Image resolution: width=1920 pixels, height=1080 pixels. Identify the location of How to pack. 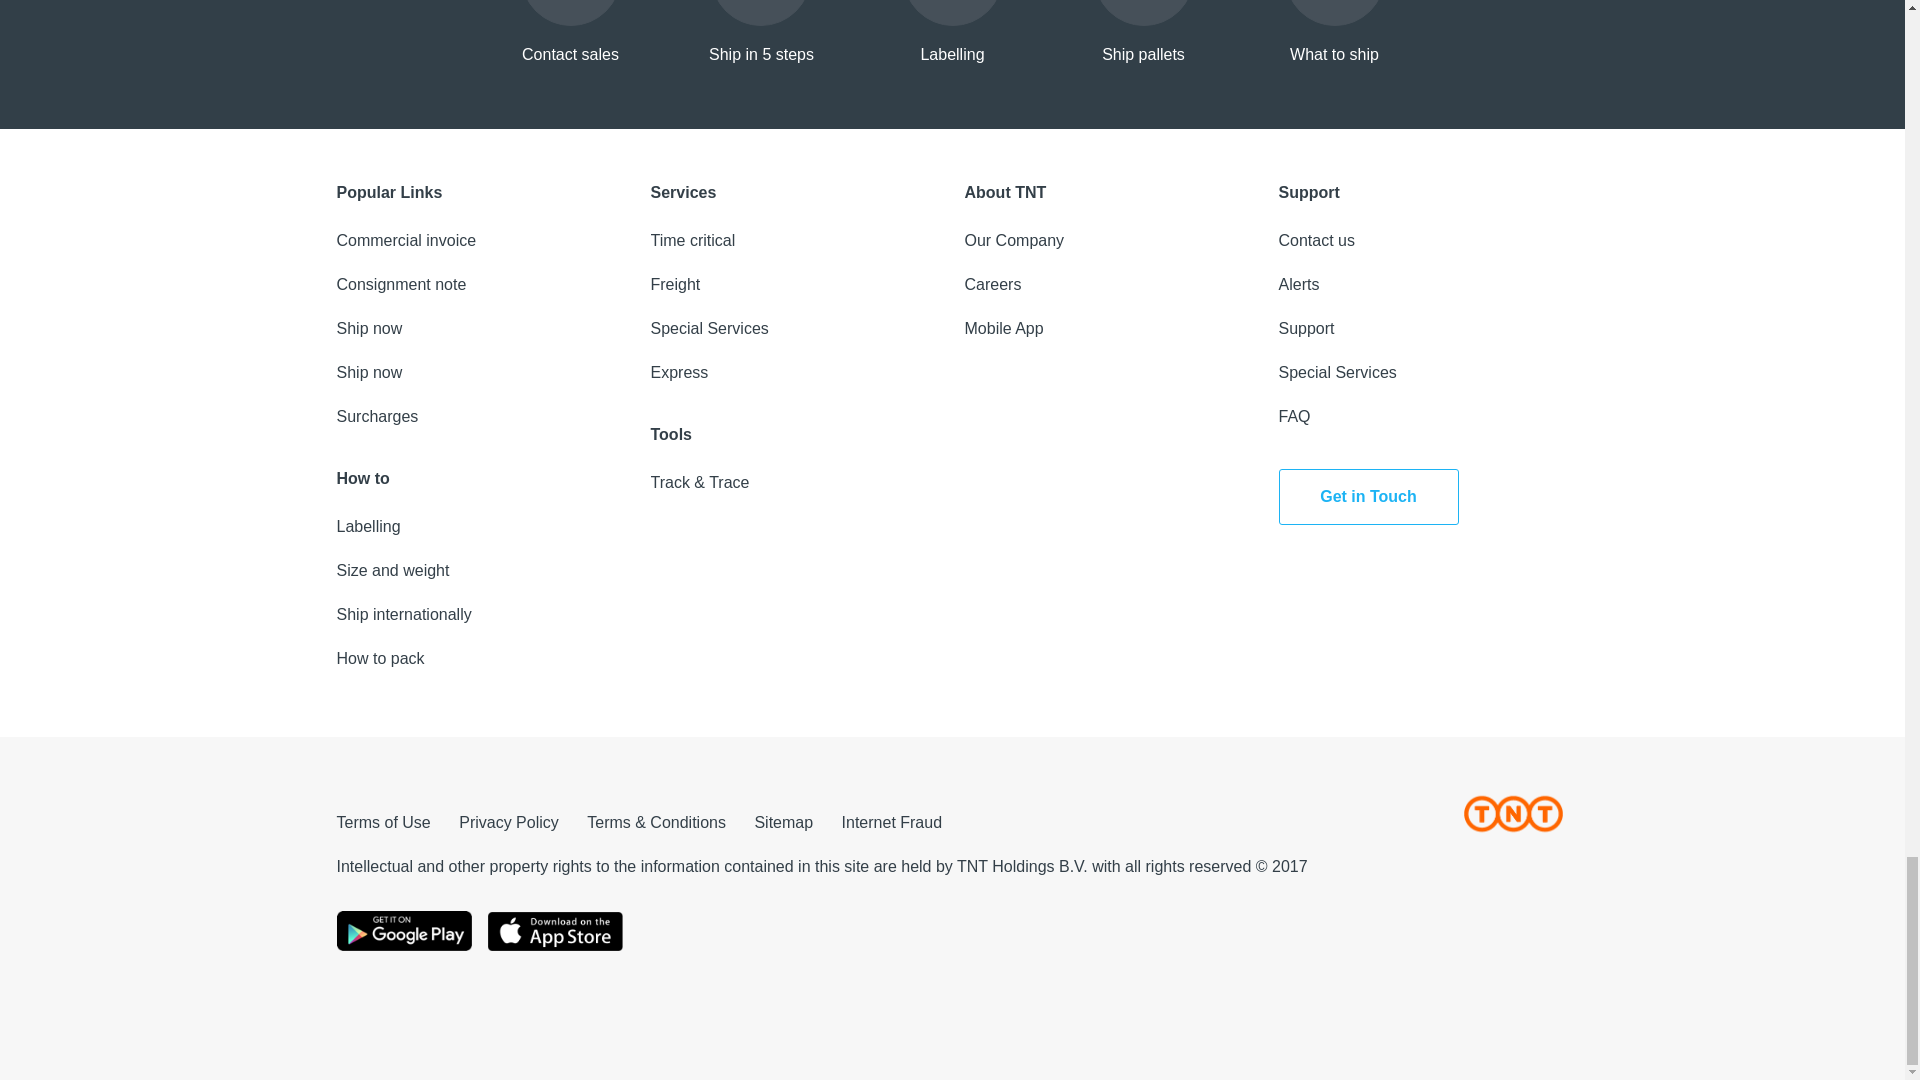
(380, 658).